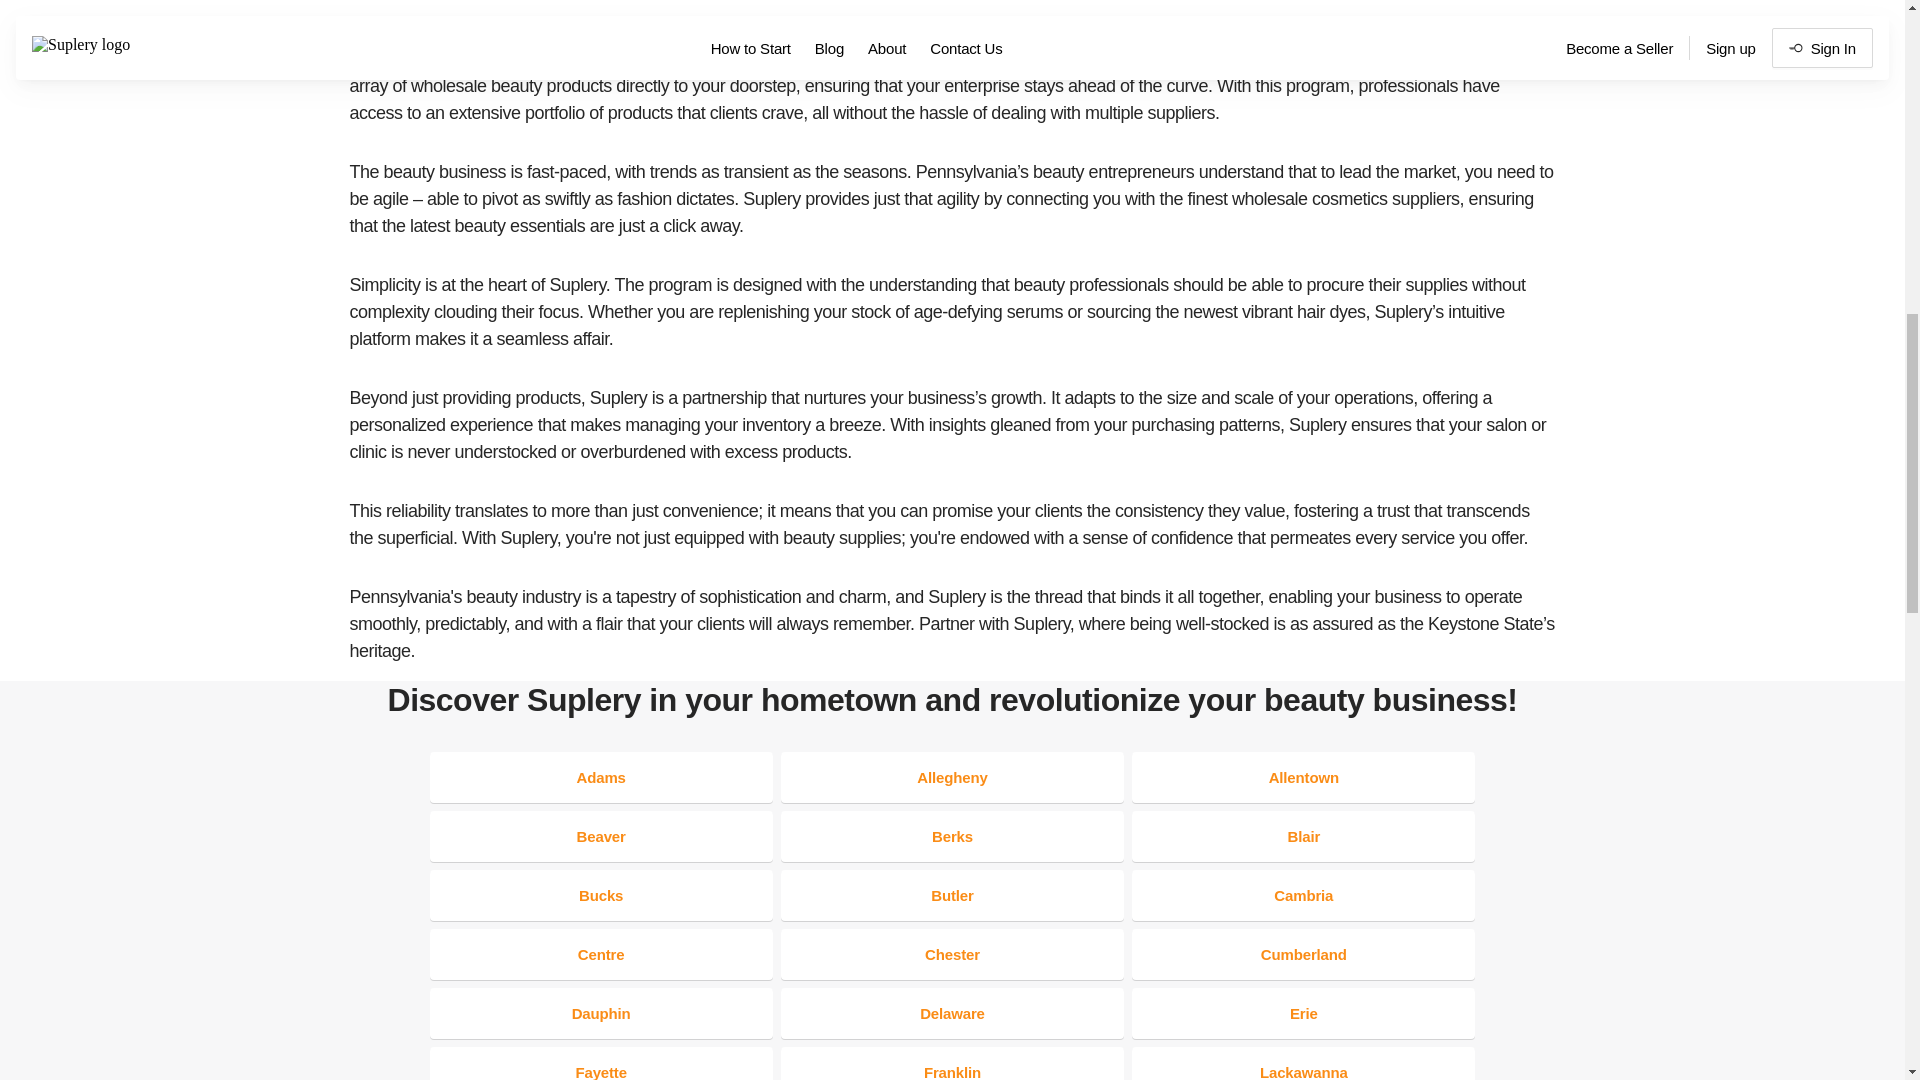 Image resolution: width=1920 pixels, height=1080 pixels. I want to click on Beaver, so click(602, 836).